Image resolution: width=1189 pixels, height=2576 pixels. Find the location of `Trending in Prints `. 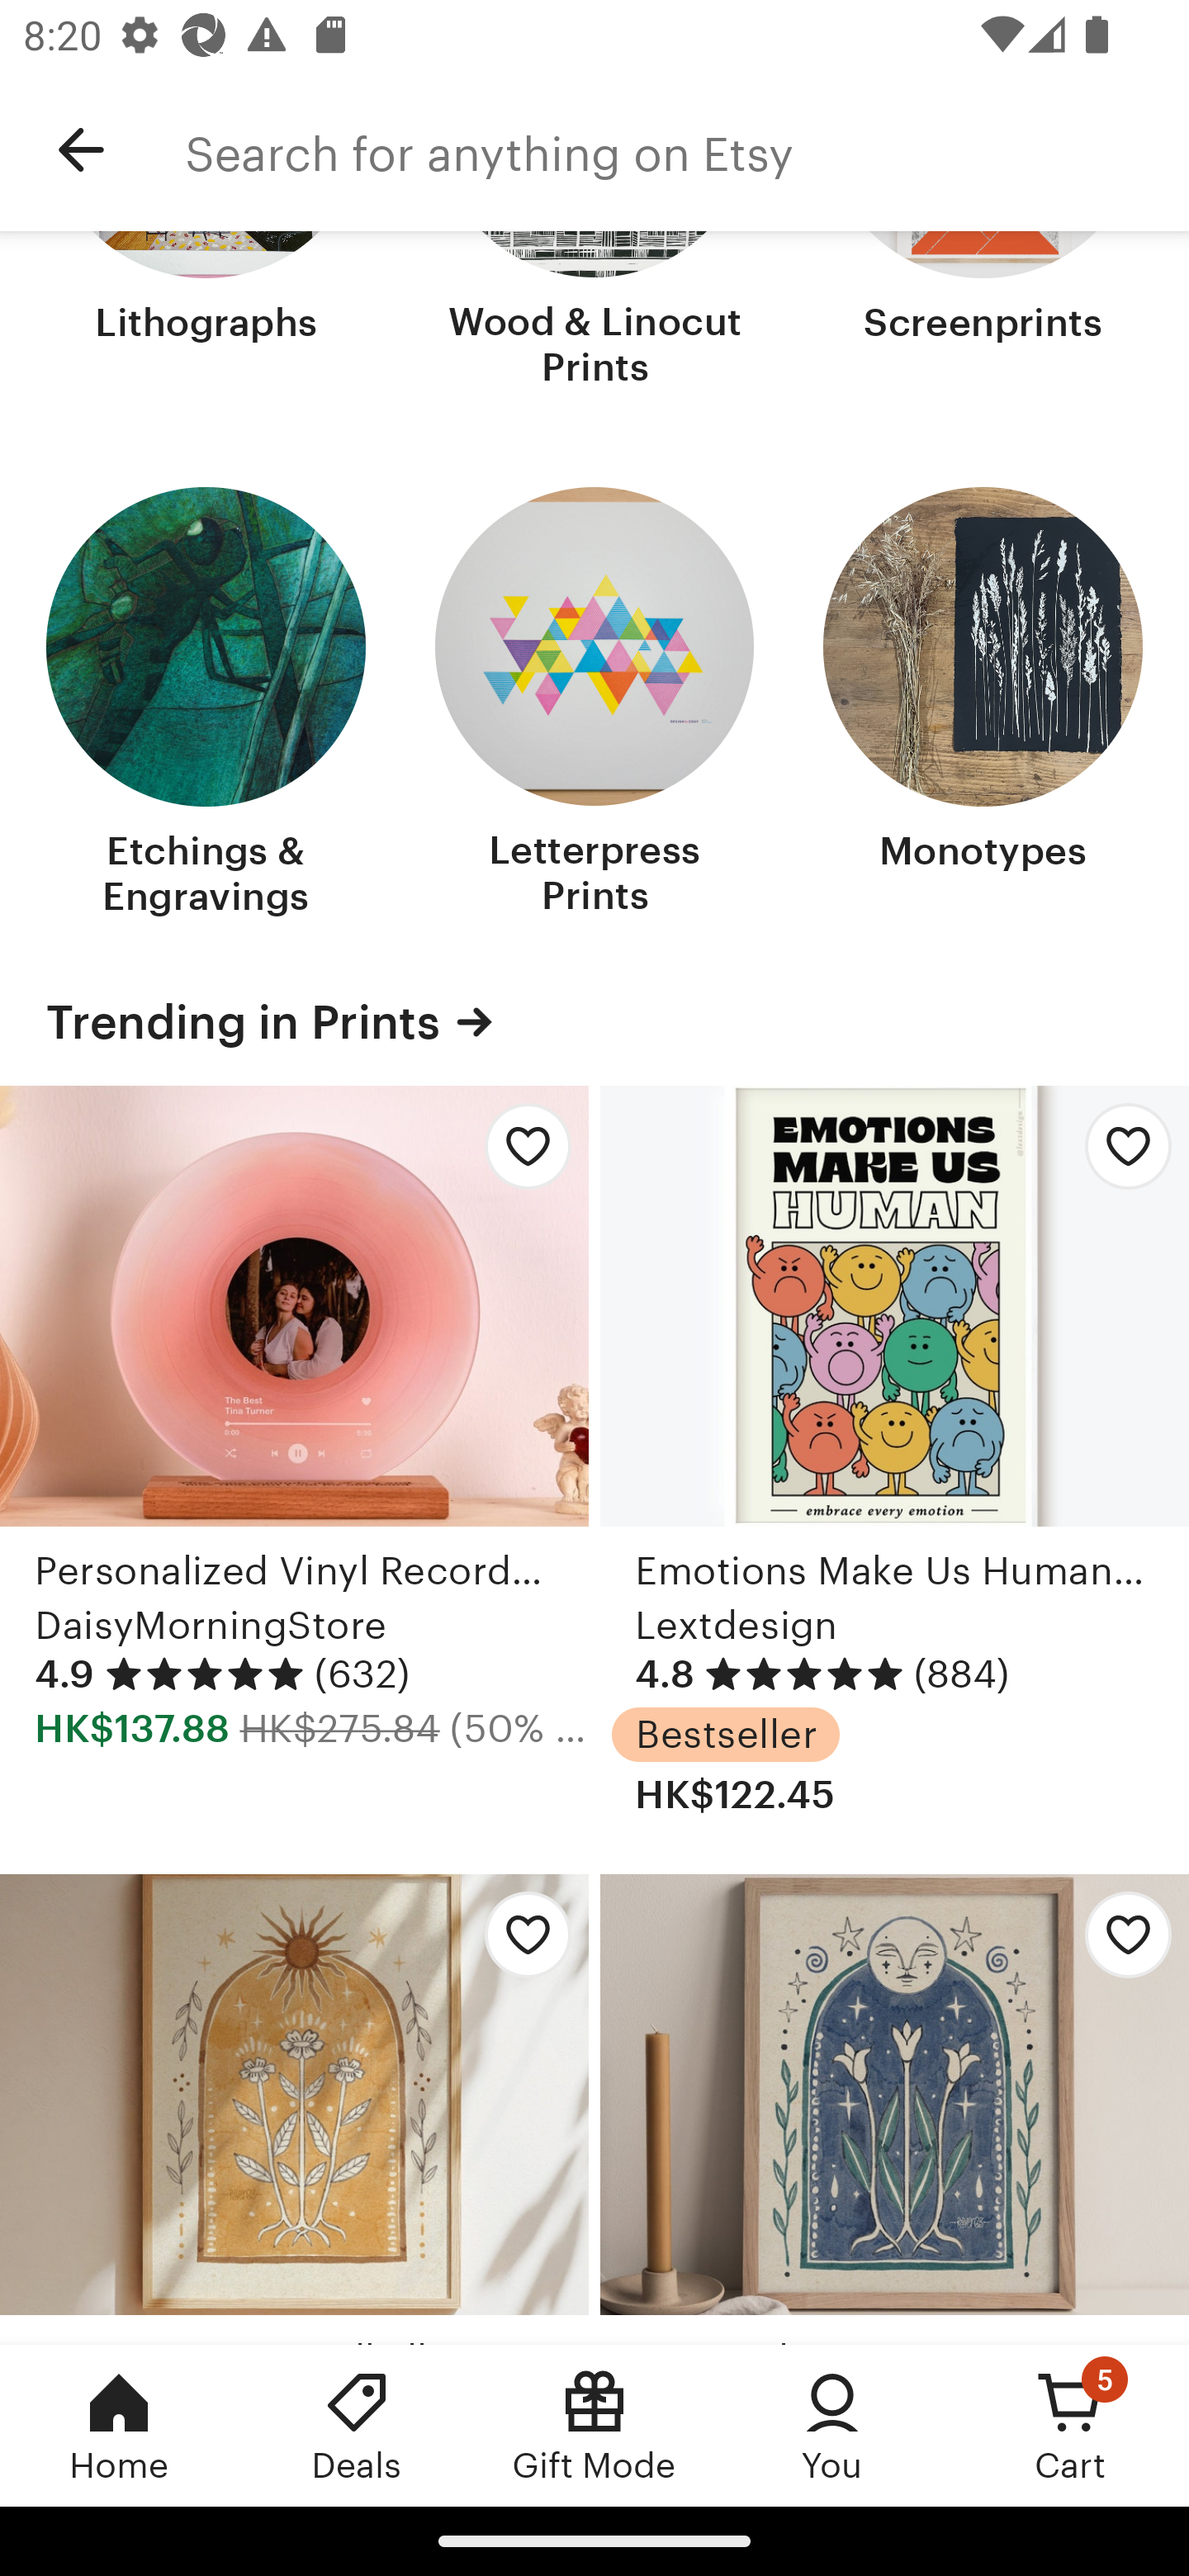

Trending in Prints  is located at coordinates (594, 1020).